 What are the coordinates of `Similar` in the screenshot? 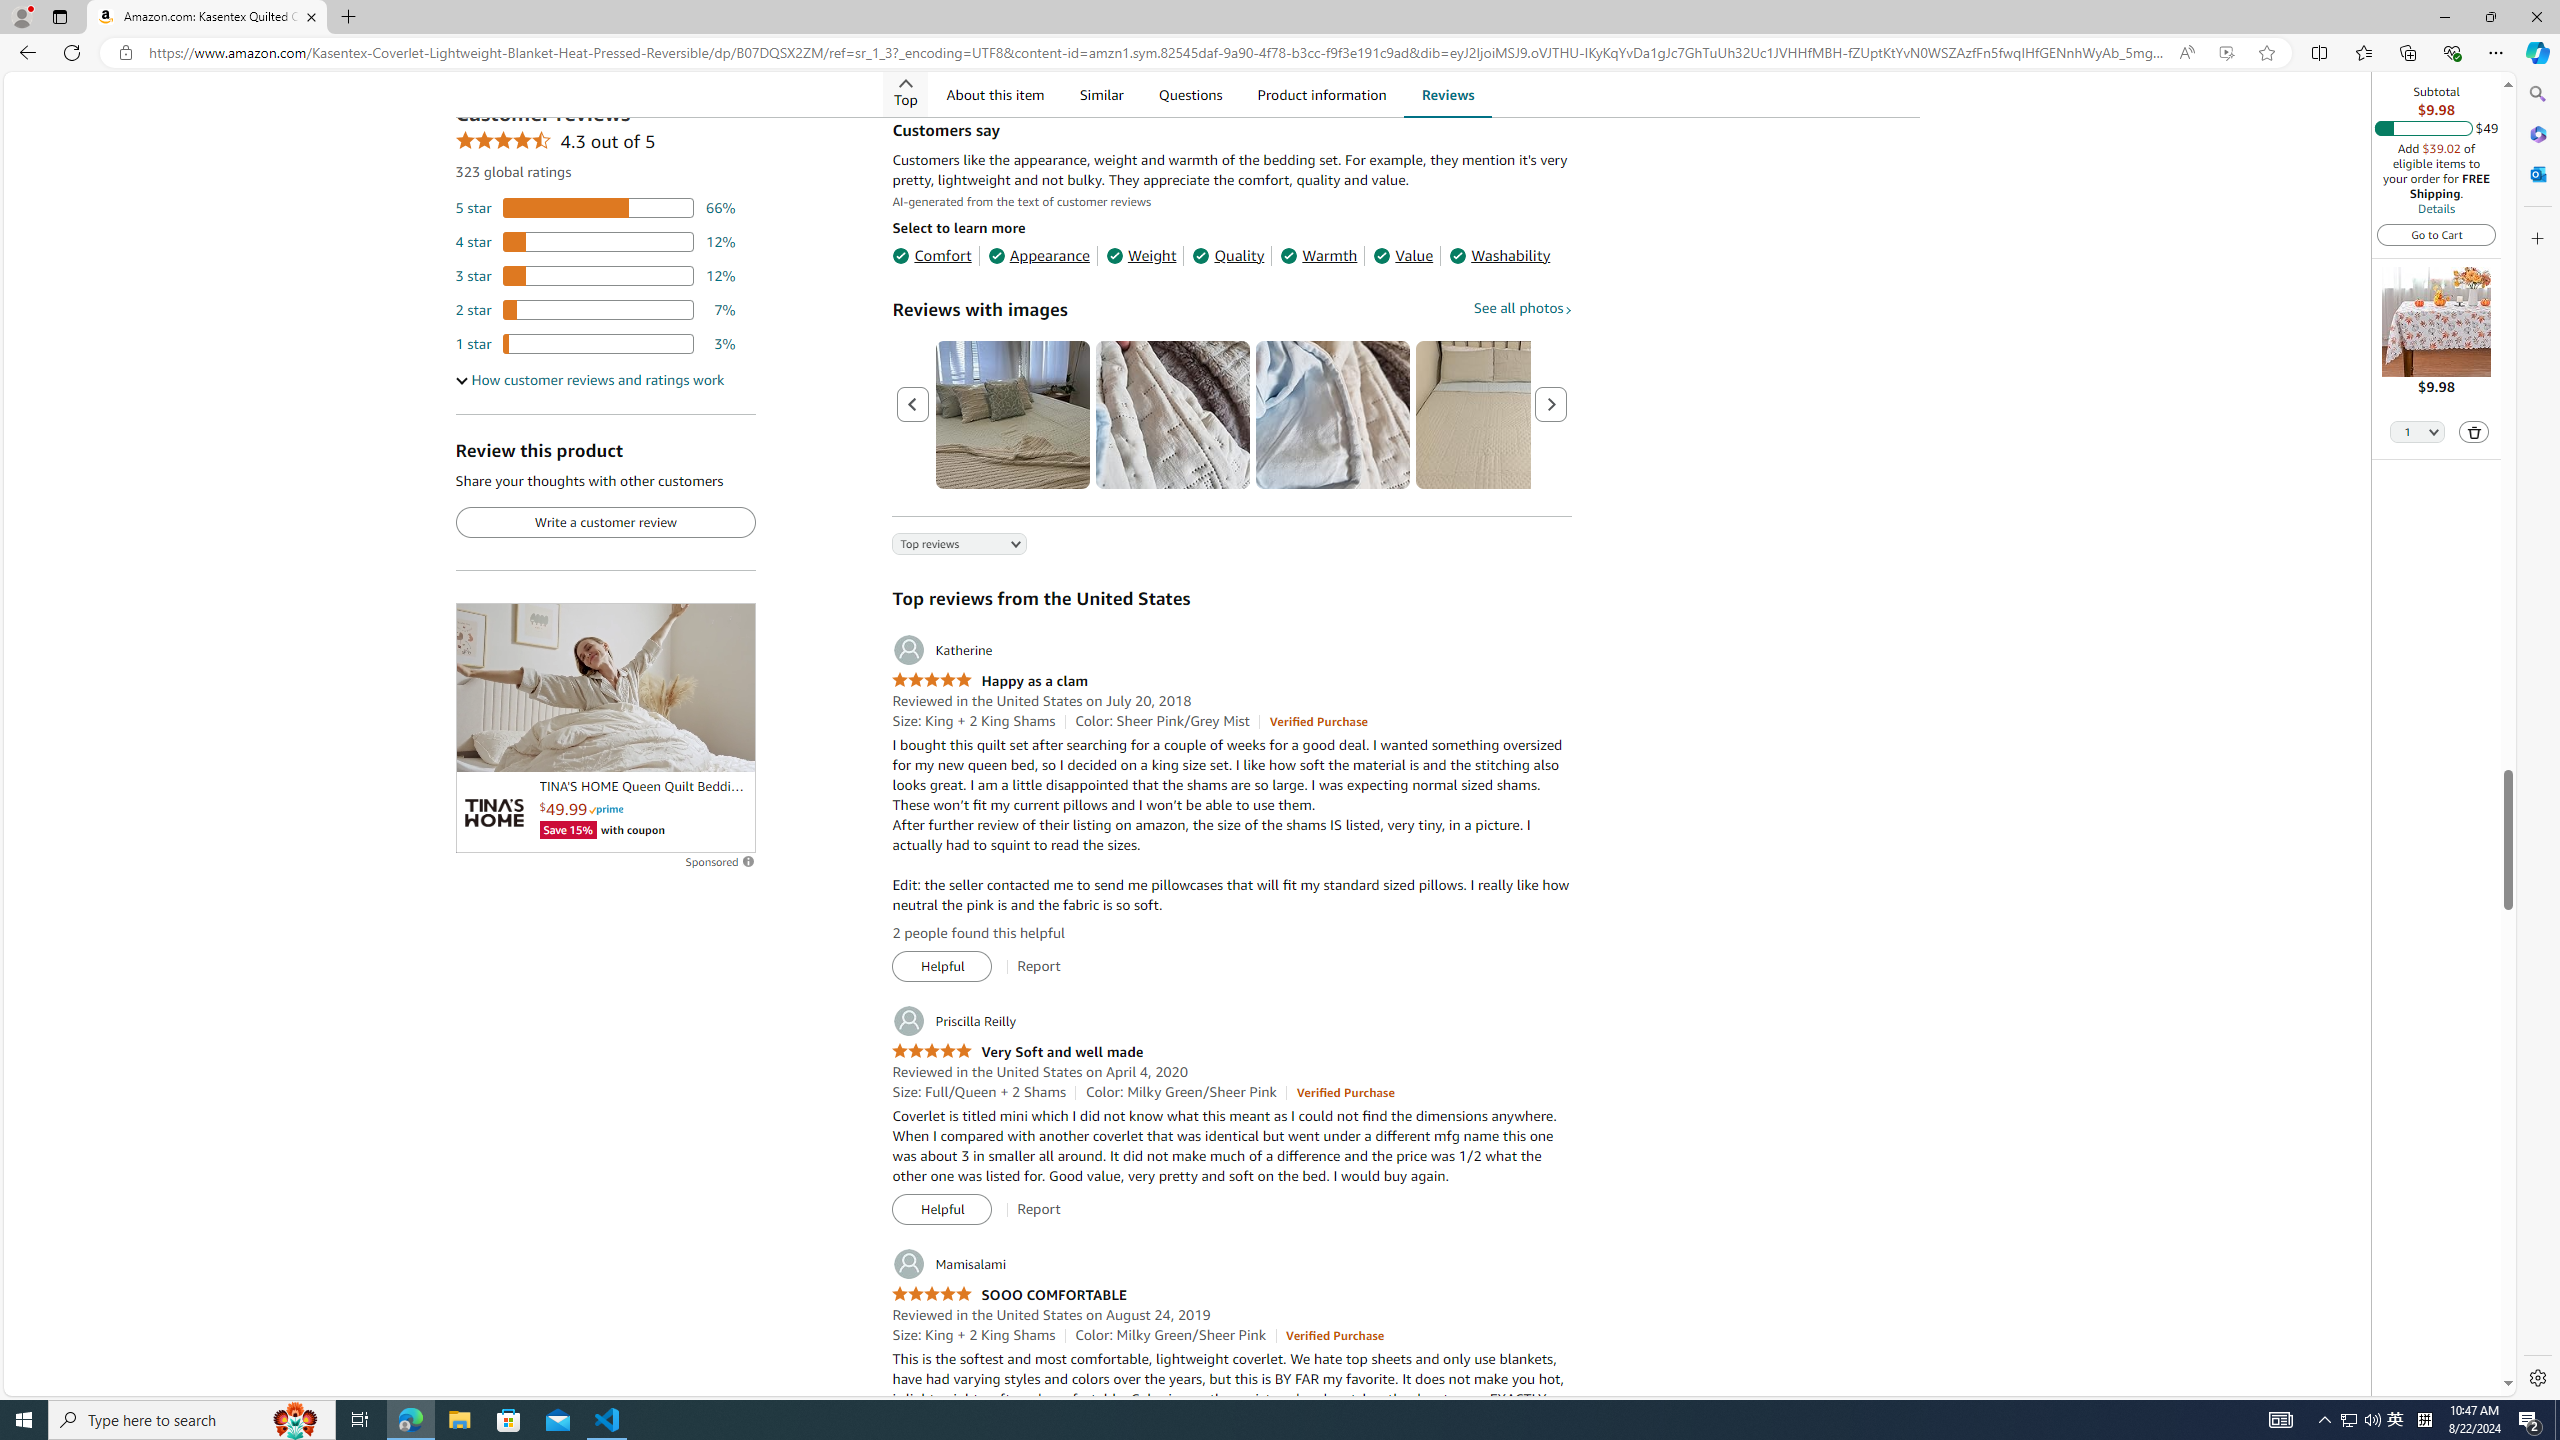 It's located at (1100, 94).